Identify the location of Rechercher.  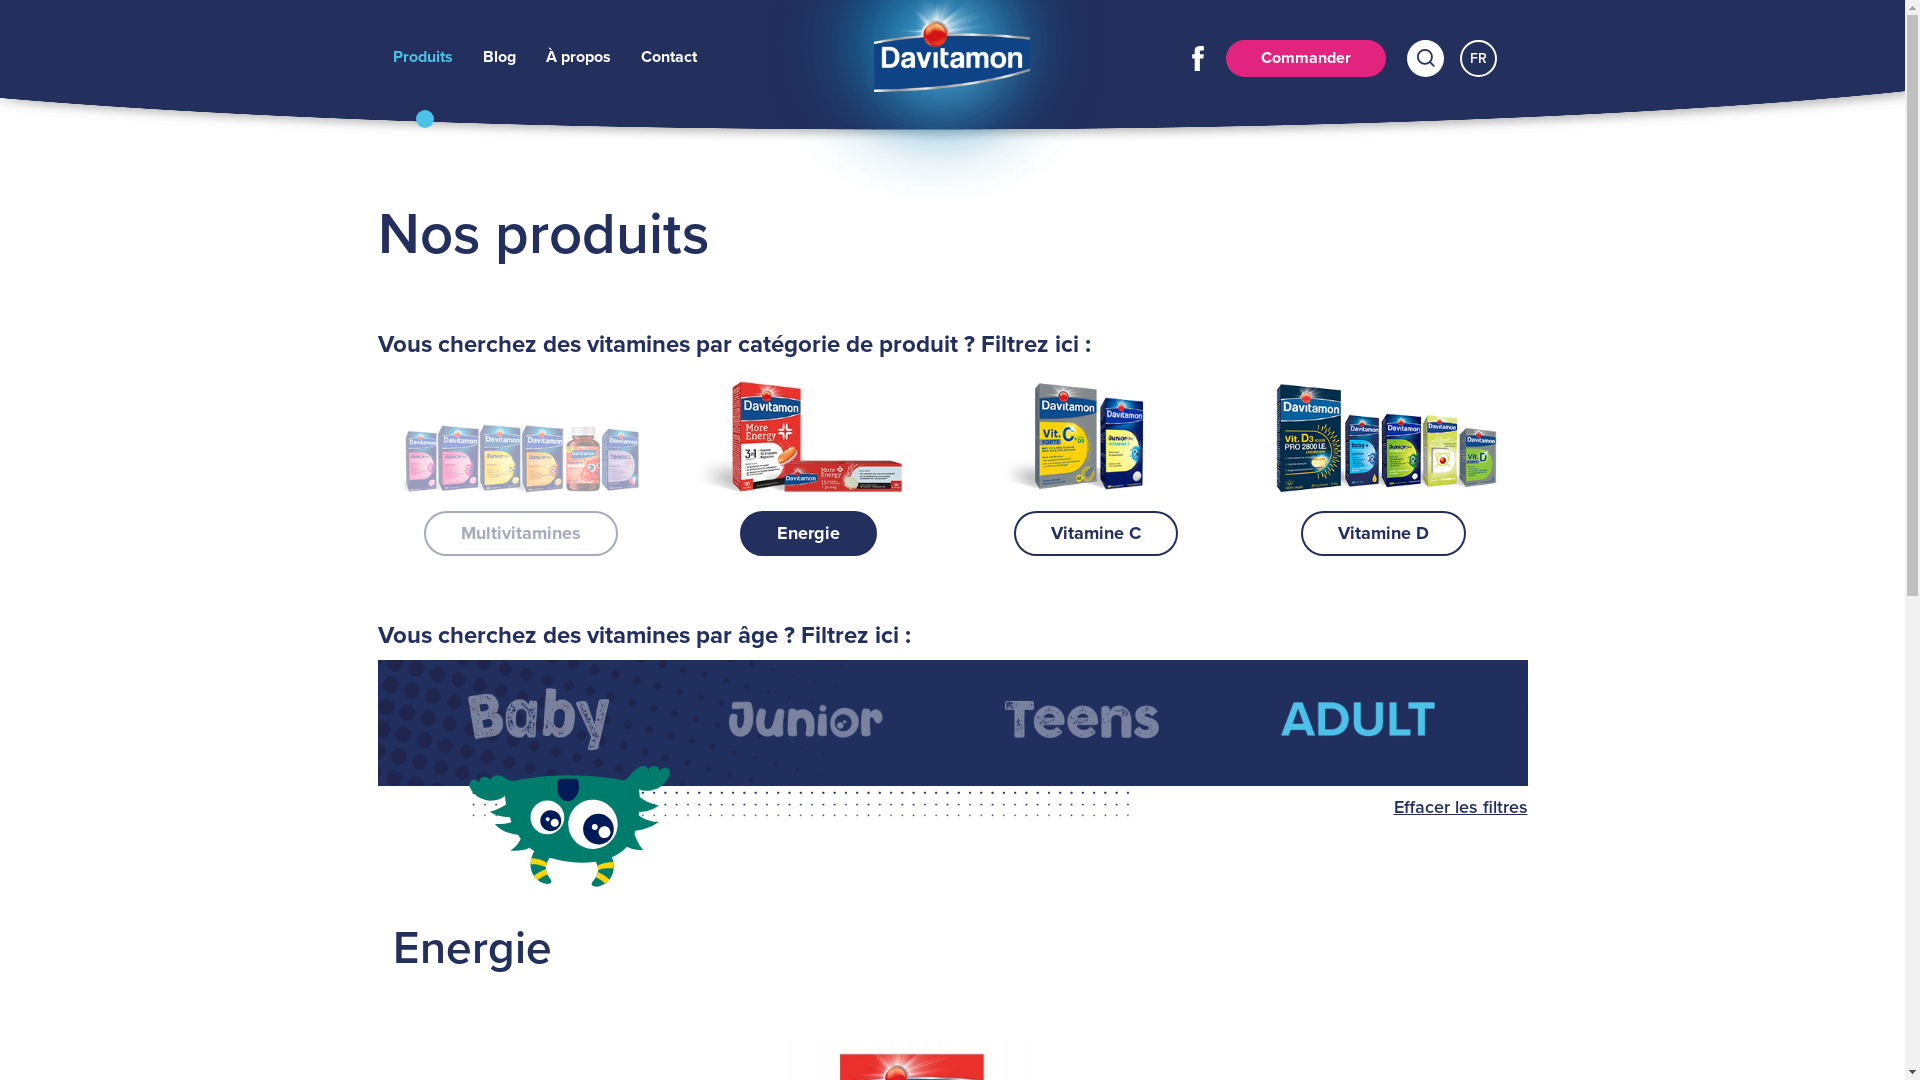
(1426, 58).